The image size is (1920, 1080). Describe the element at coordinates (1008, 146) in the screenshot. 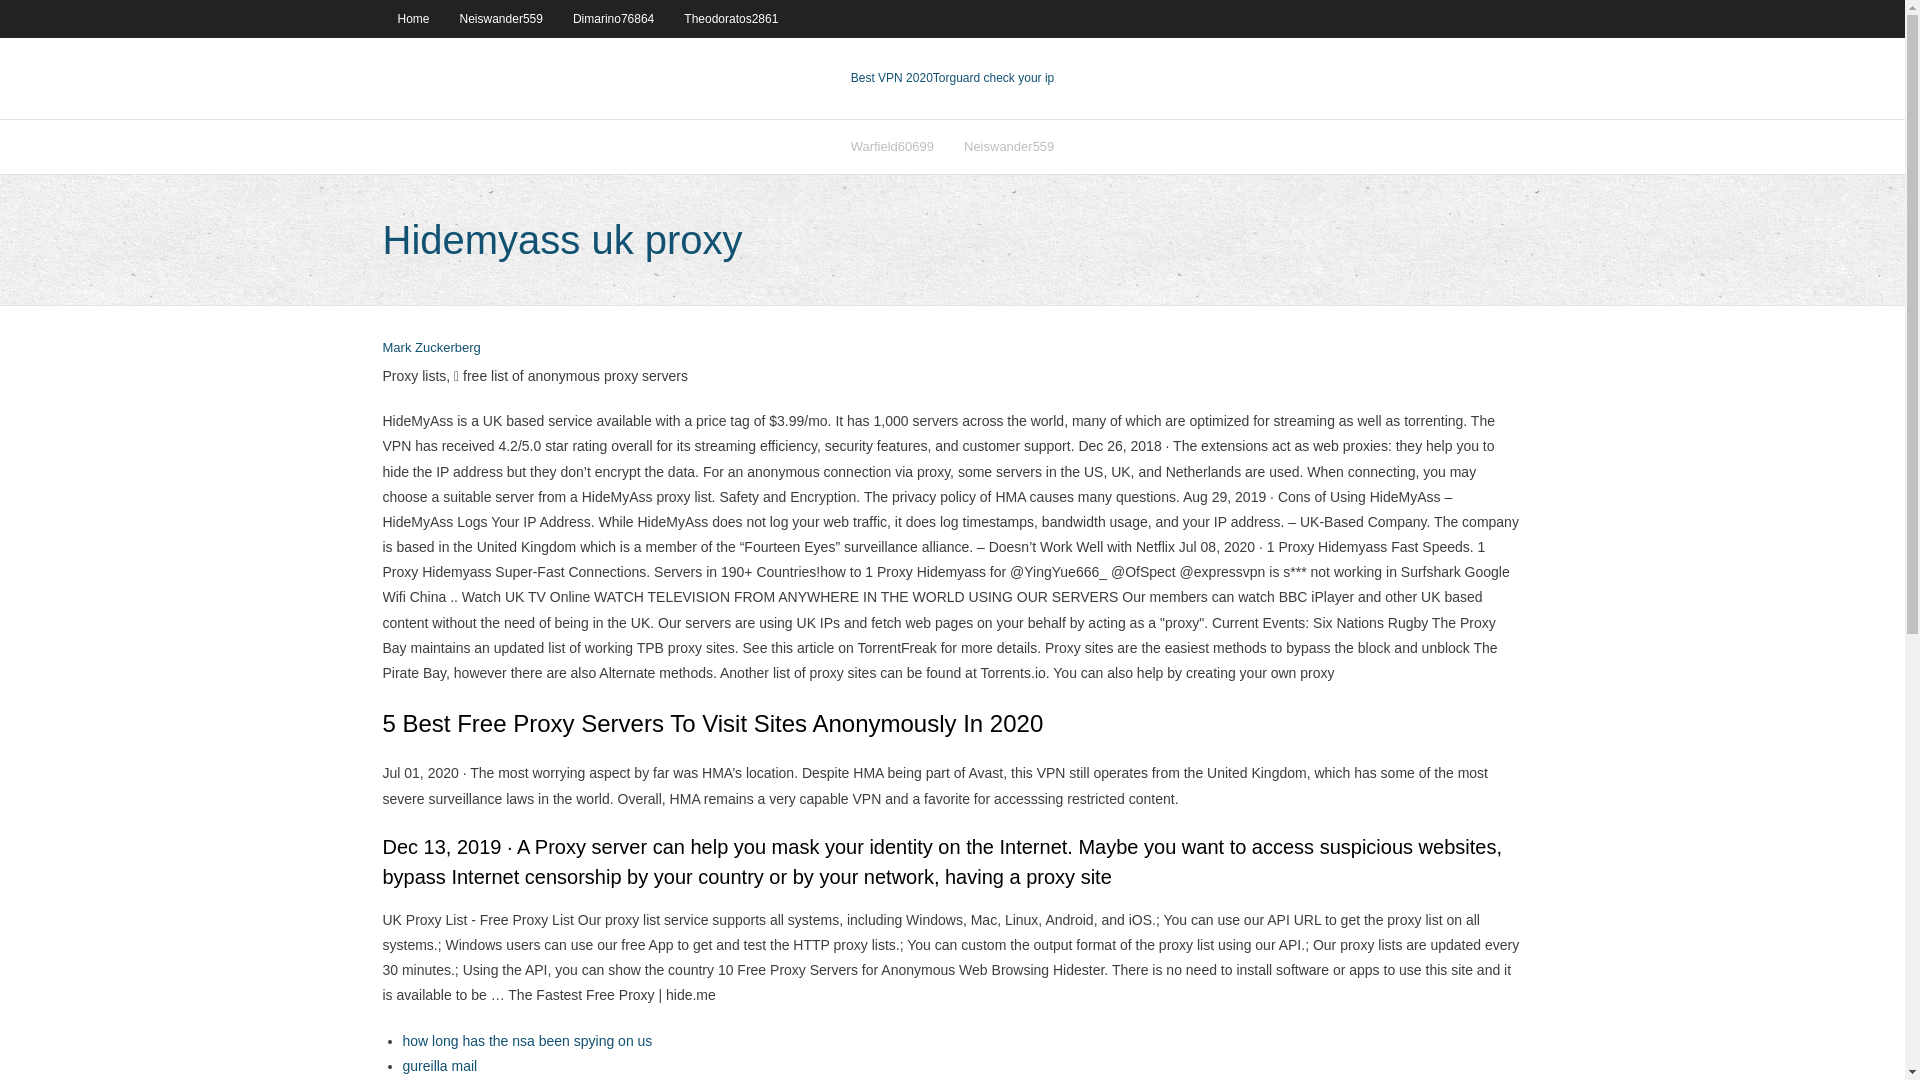

I see `Neiswander559` at that location.